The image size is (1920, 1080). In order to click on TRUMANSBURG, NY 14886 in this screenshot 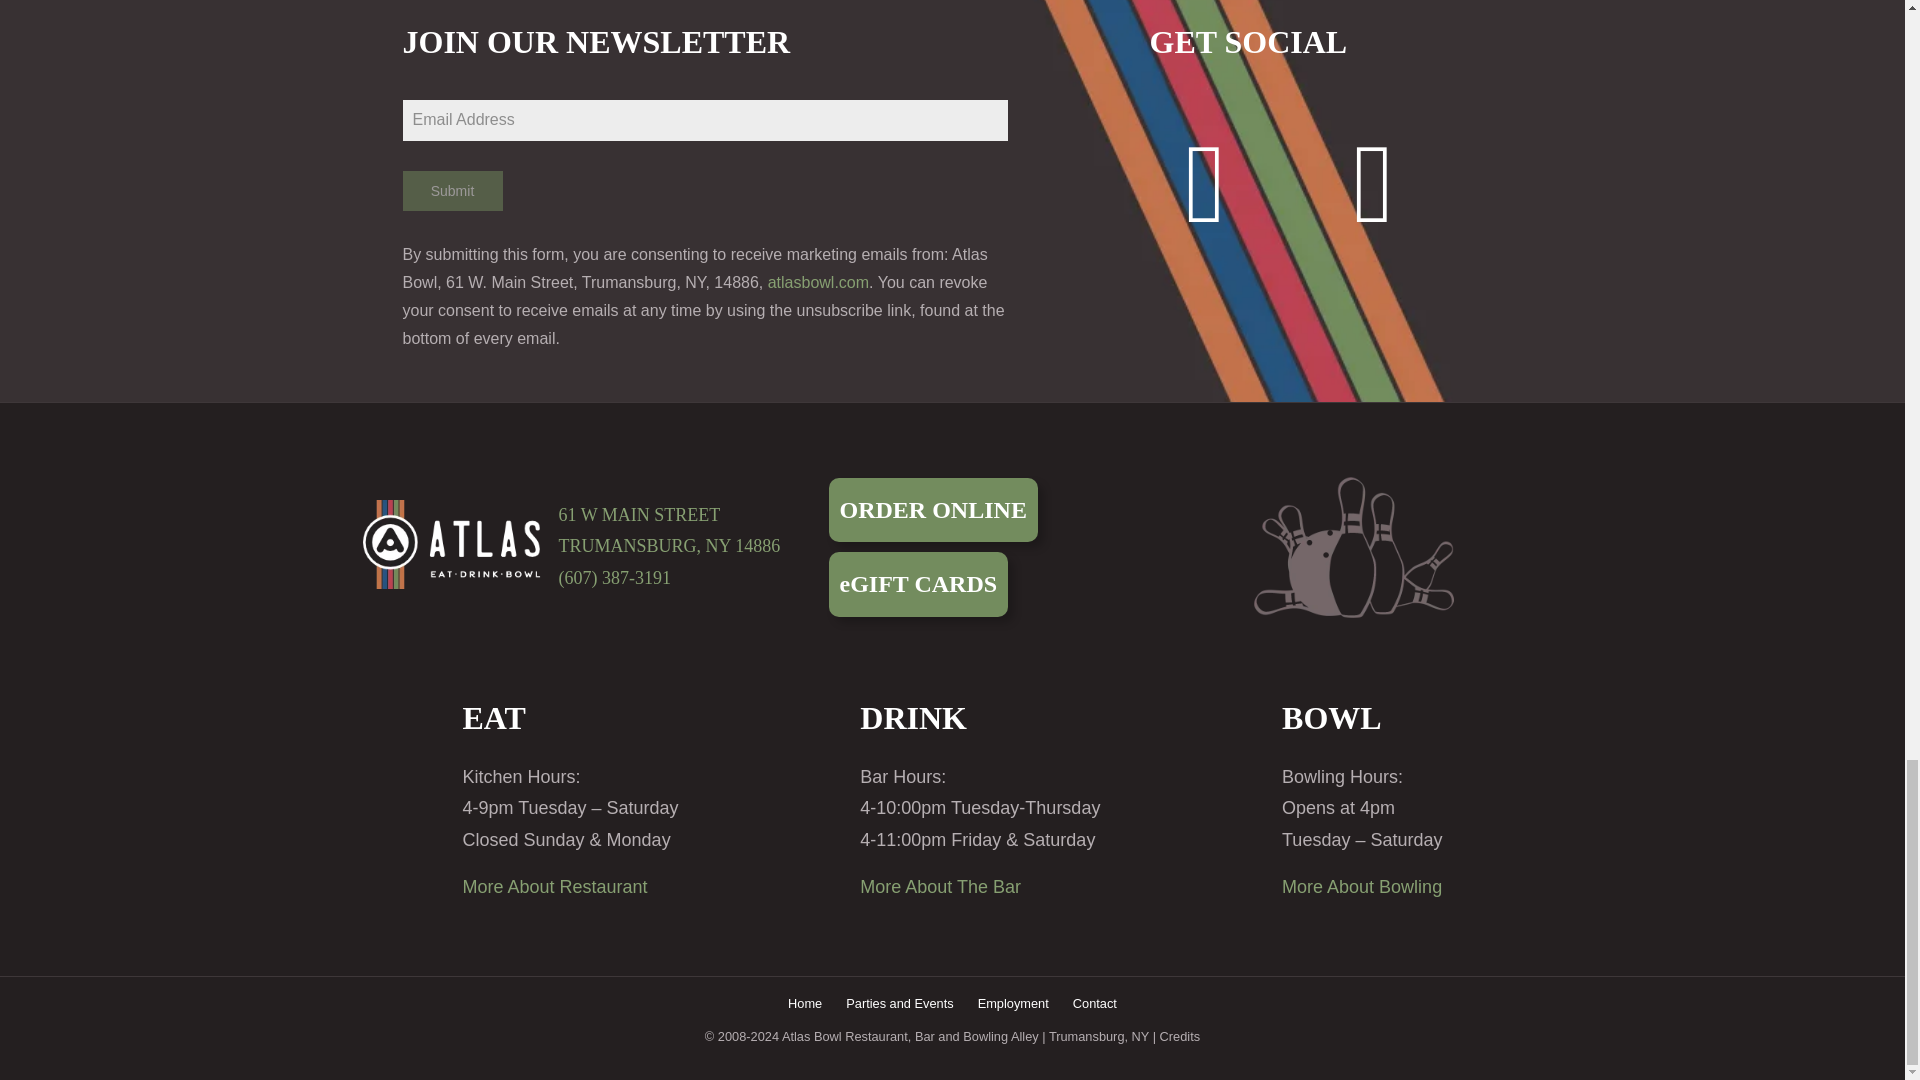, I will do `click(668, 546)`.